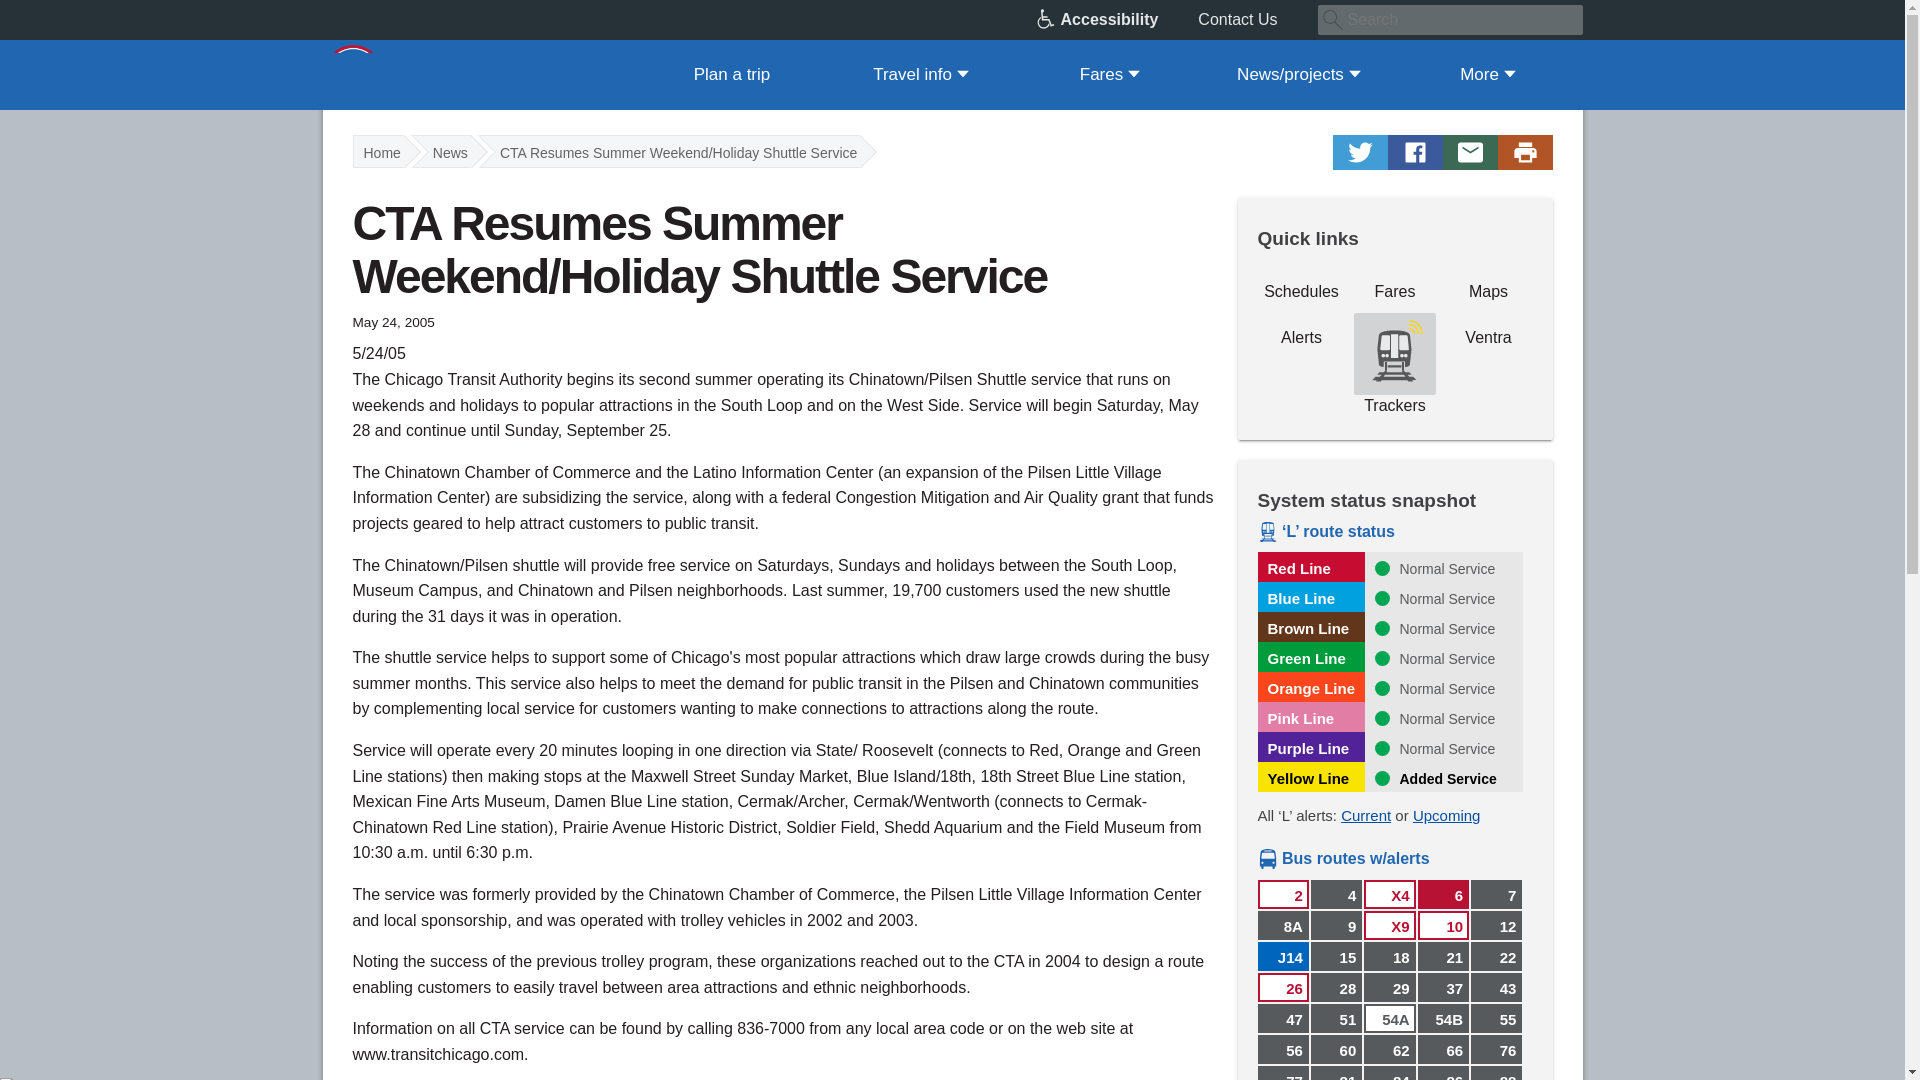  Describe the element at coordinates (732, 74) in the screenshot. I see `Plan a trip` at that location.